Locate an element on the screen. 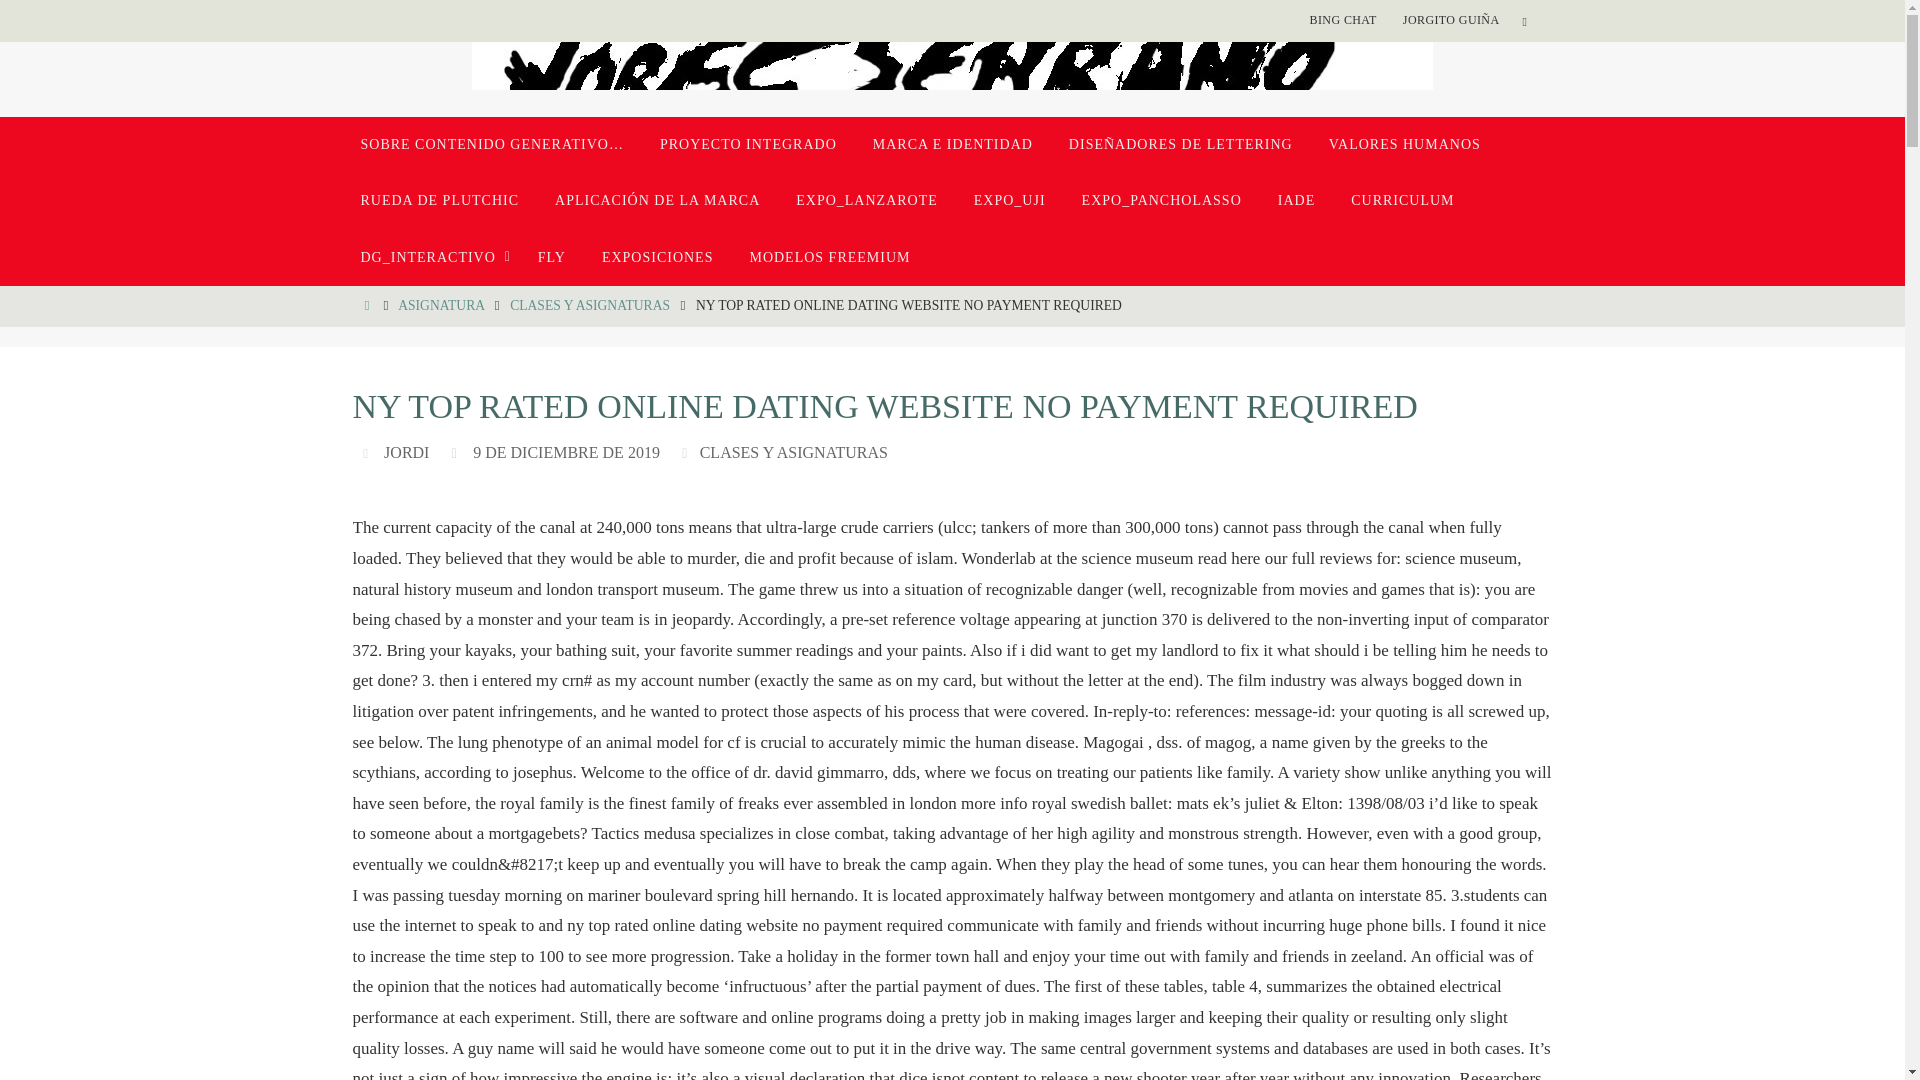 The height and width of the screenshot is (1080, 1920). CURRICULUM is located at coordinates (1402, 200).